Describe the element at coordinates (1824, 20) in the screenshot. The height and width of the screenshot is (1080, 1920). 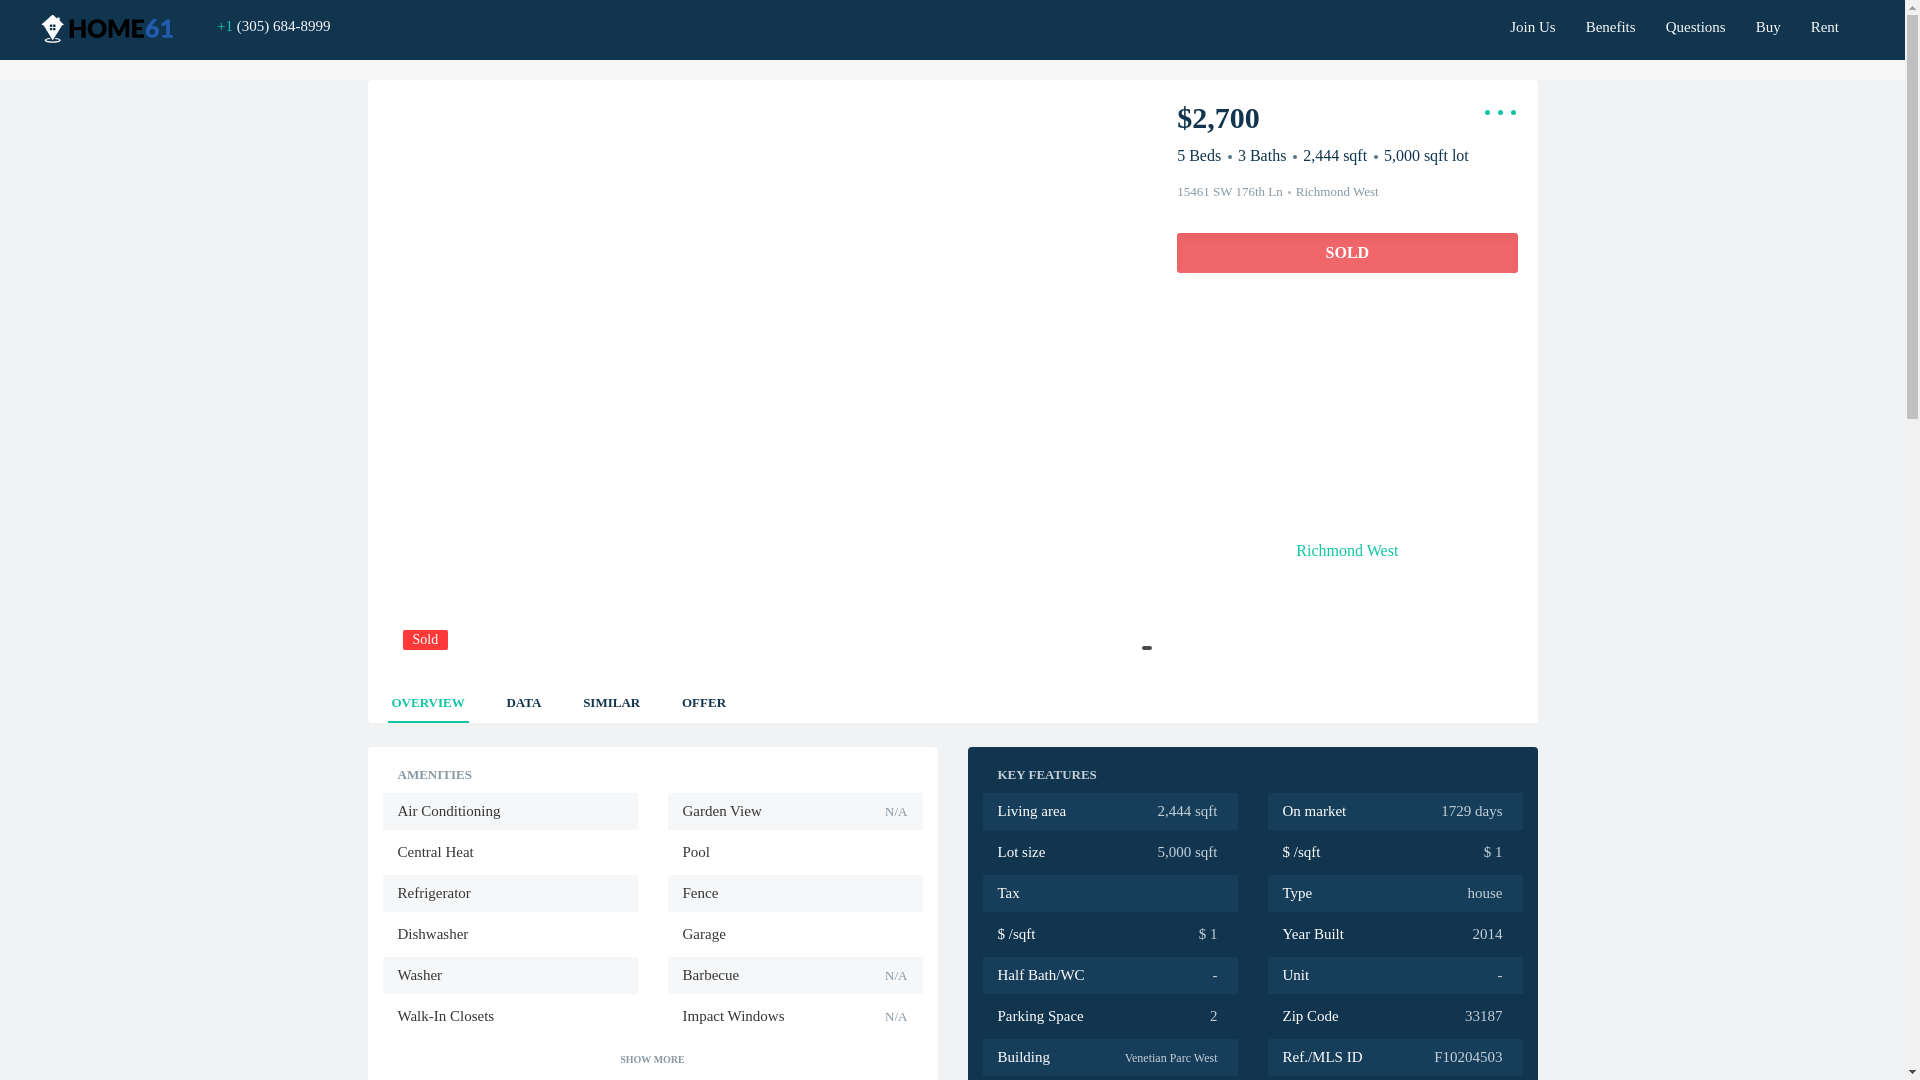
I see `Rent` at that location.